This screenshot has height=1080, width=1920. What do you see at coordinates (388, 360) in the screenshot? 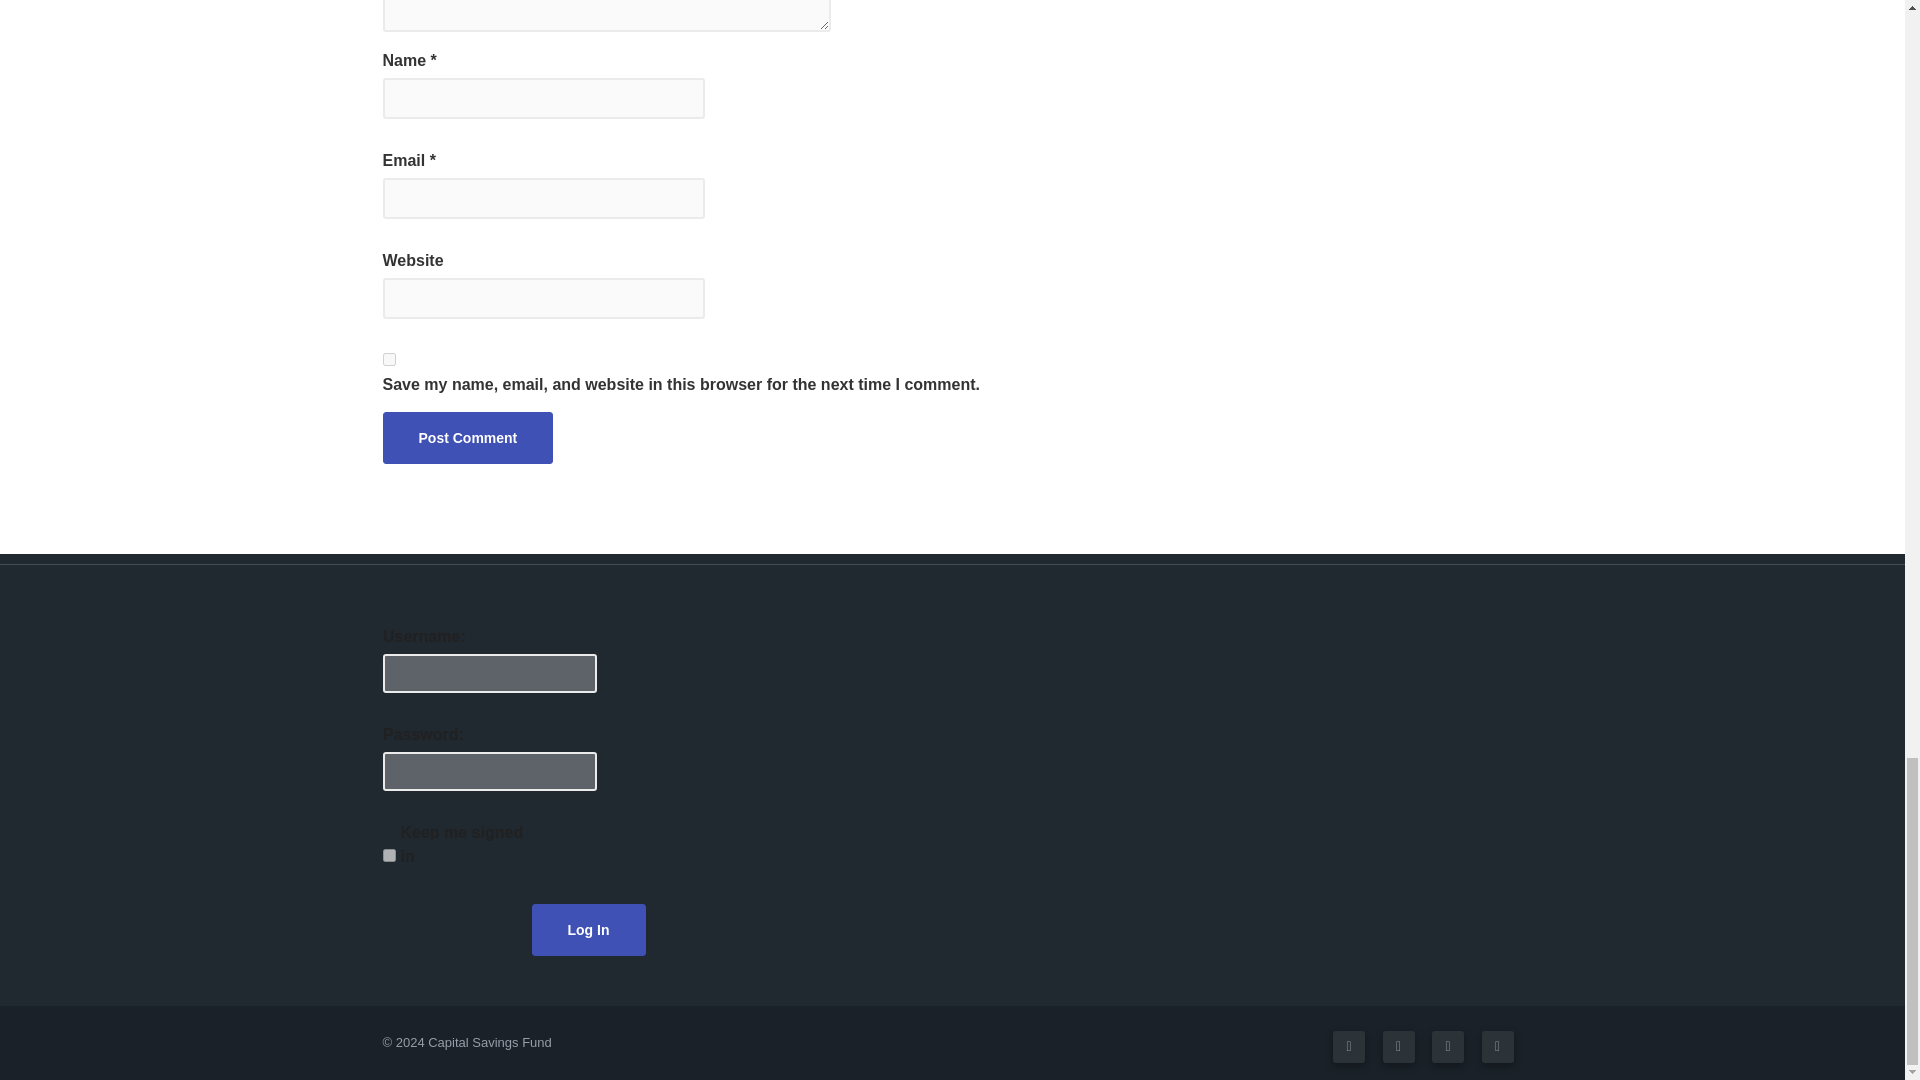
I see `yes` at bounding box center [388, 360].